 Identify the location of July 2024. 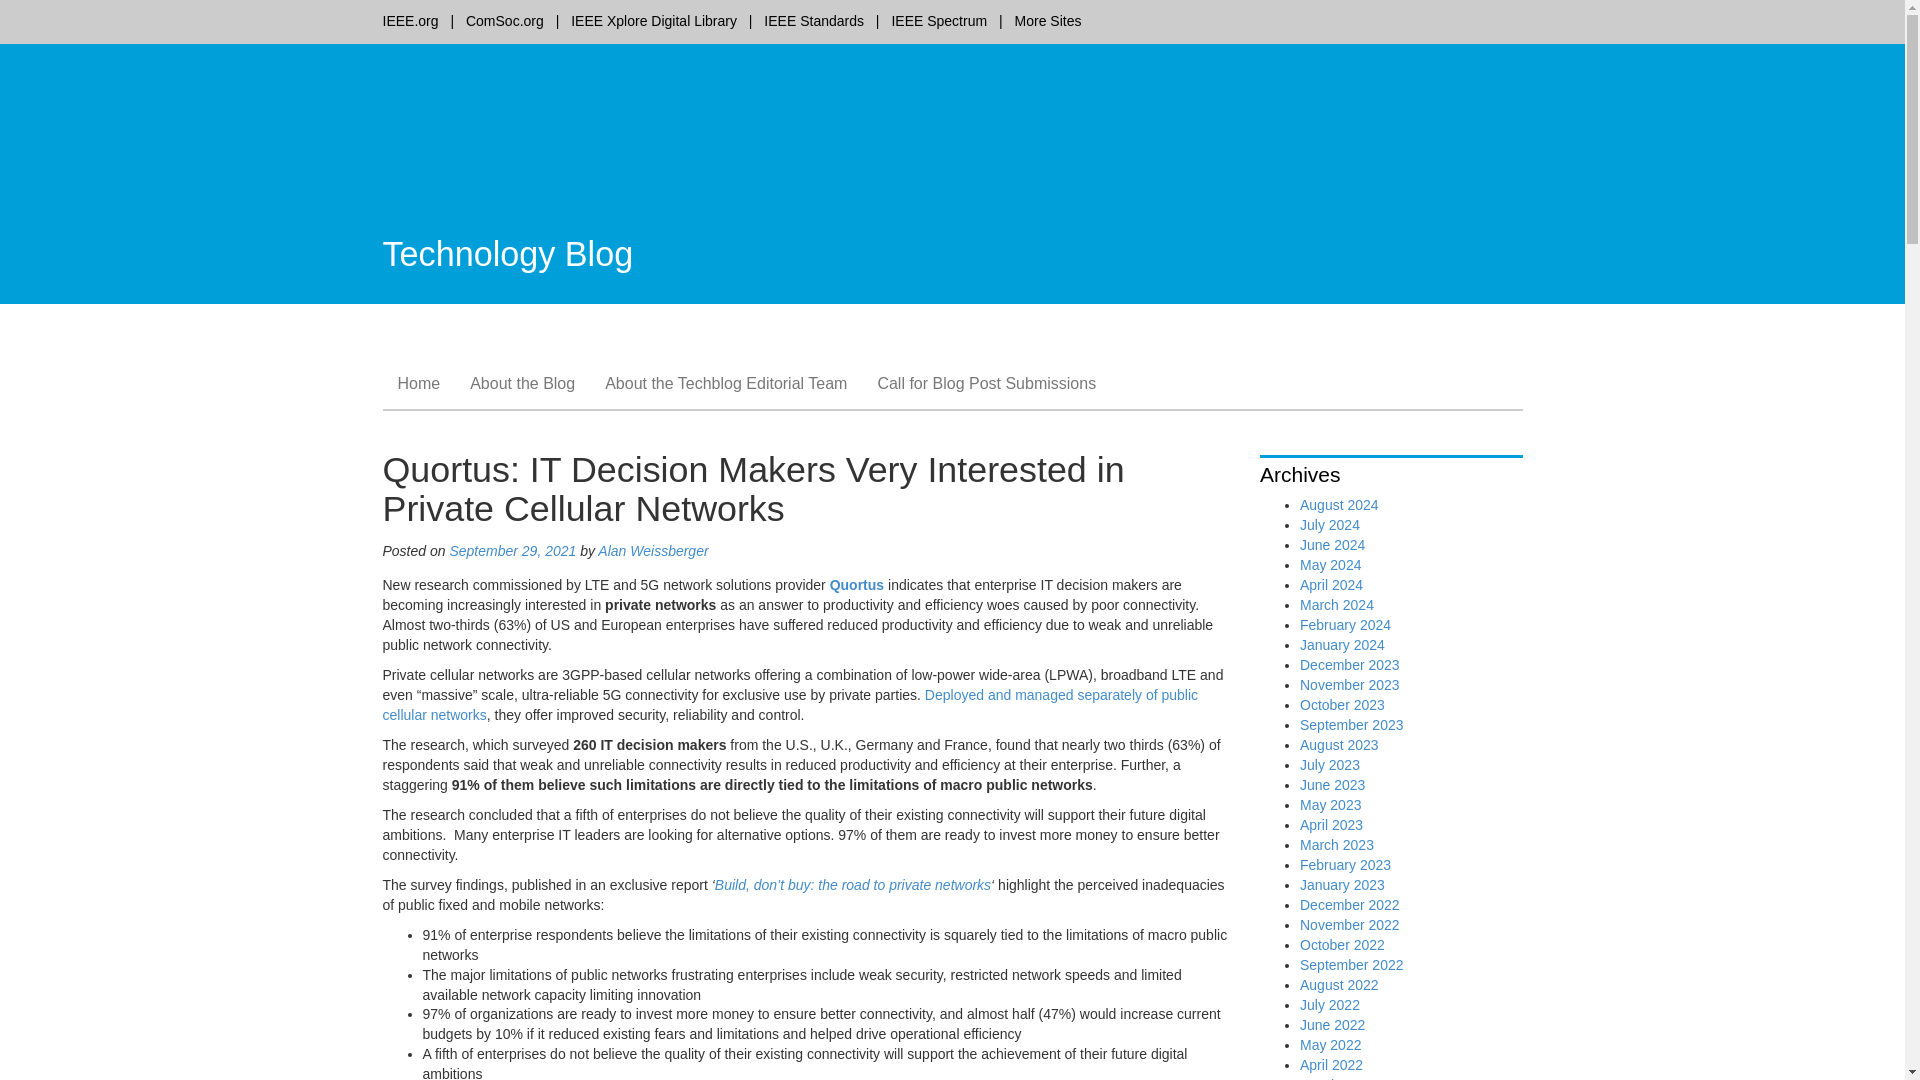
(1329, 525).